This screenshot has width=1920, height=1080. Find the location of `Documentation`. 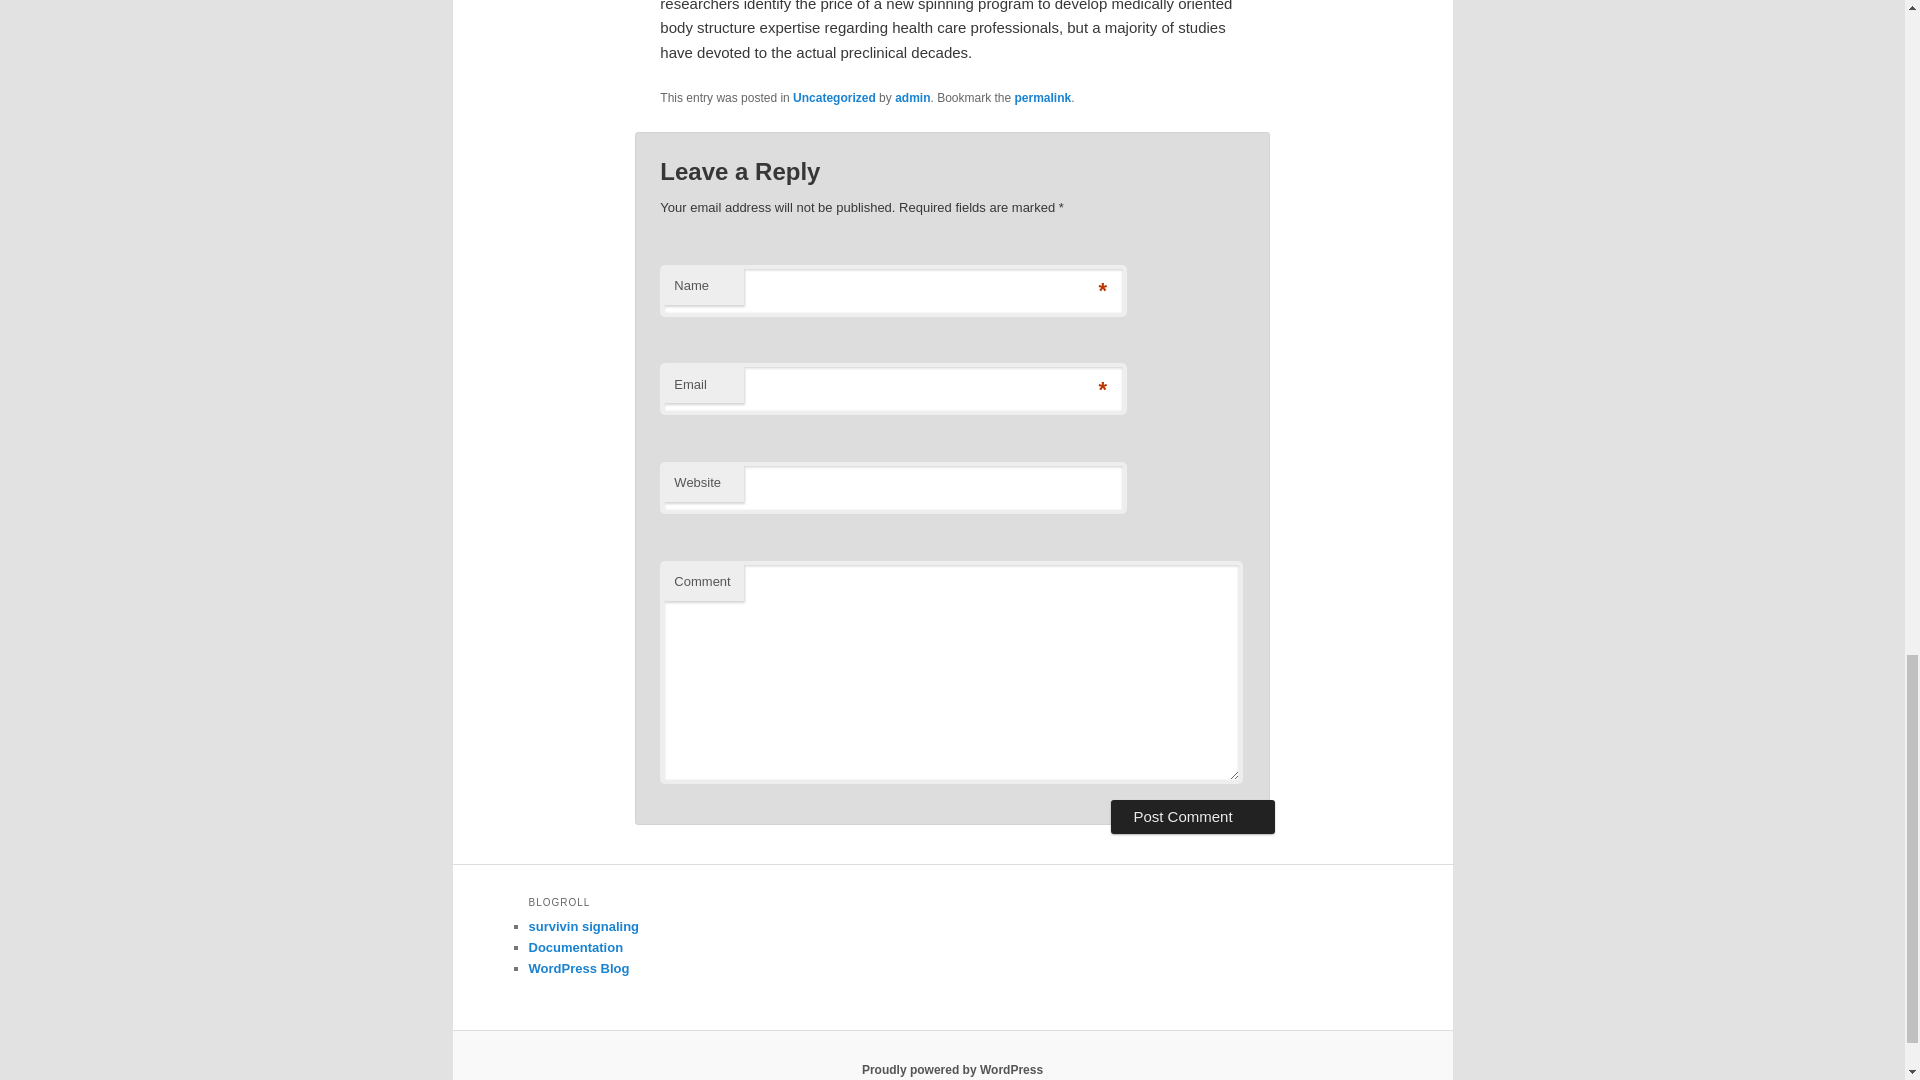

Documentation is located at coordinates (575, 946).